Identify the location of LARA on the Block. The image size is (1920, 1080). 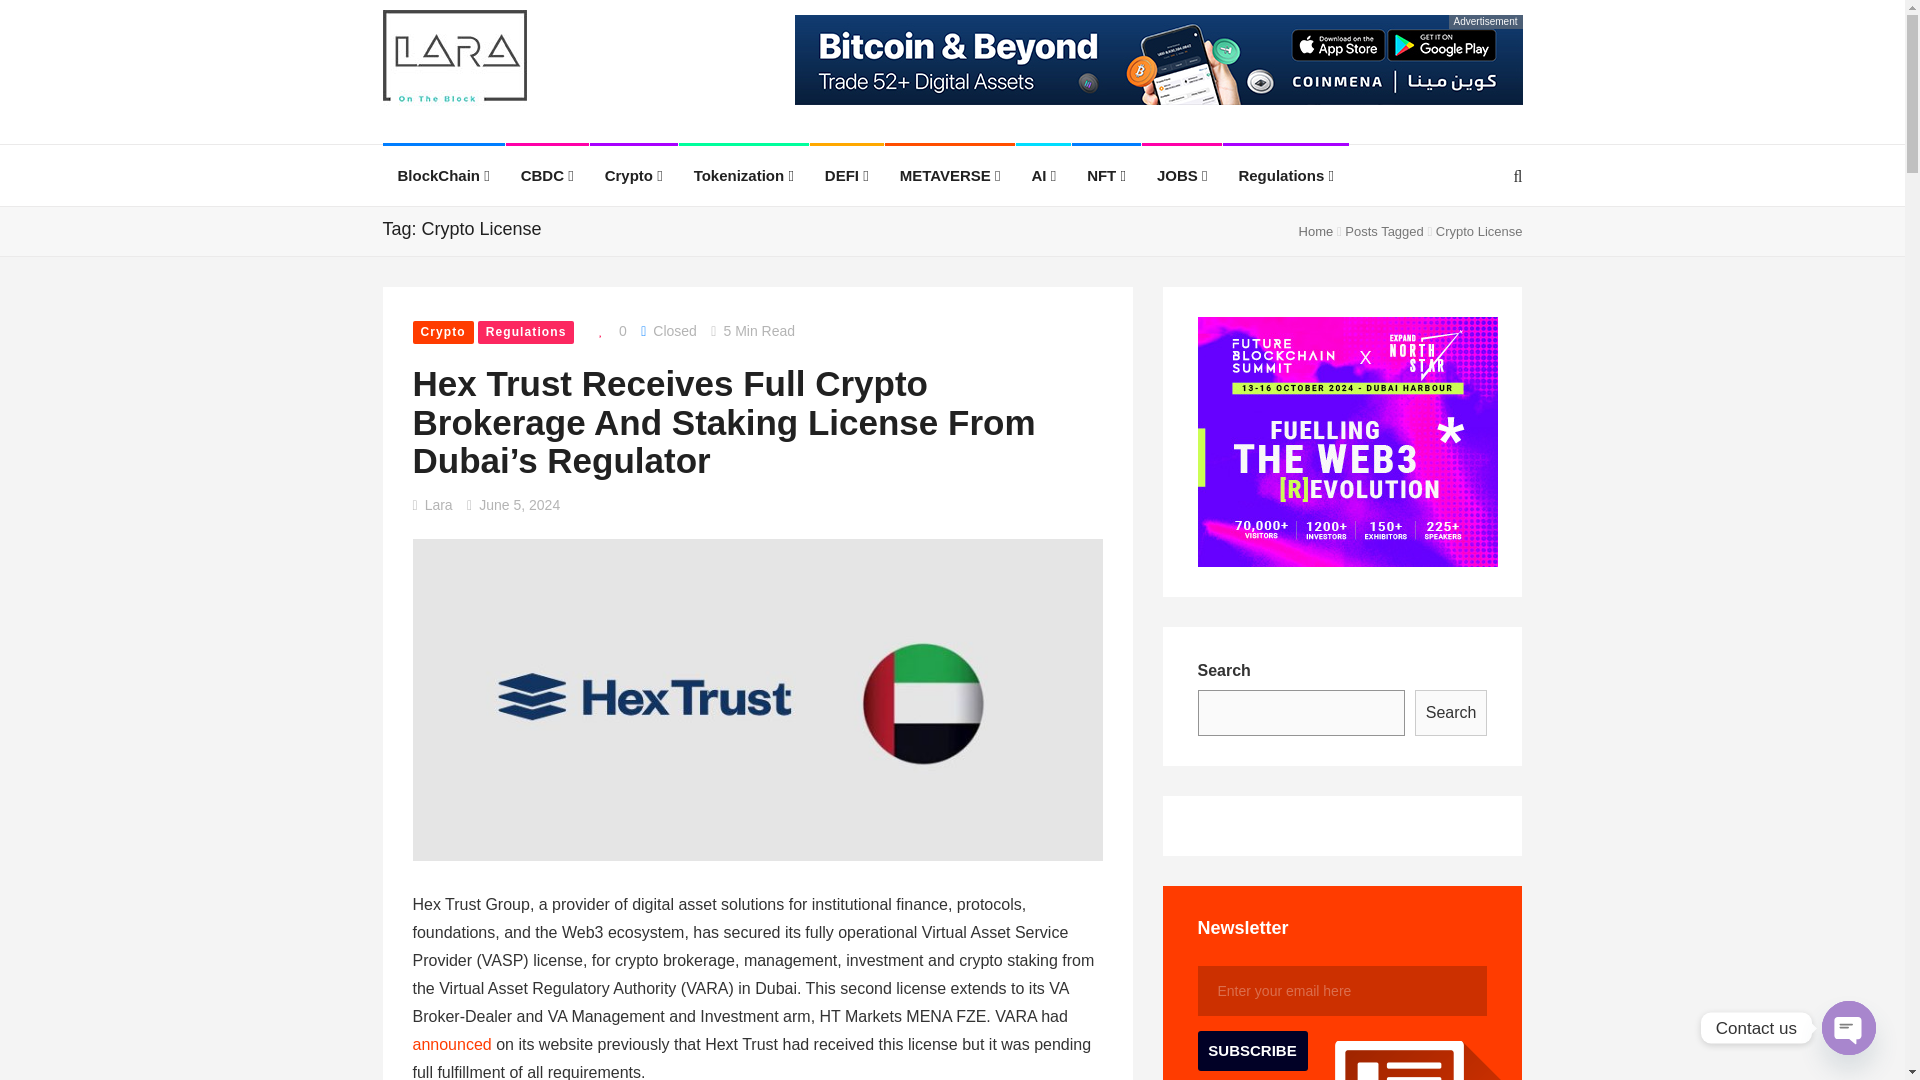
(454, 60).